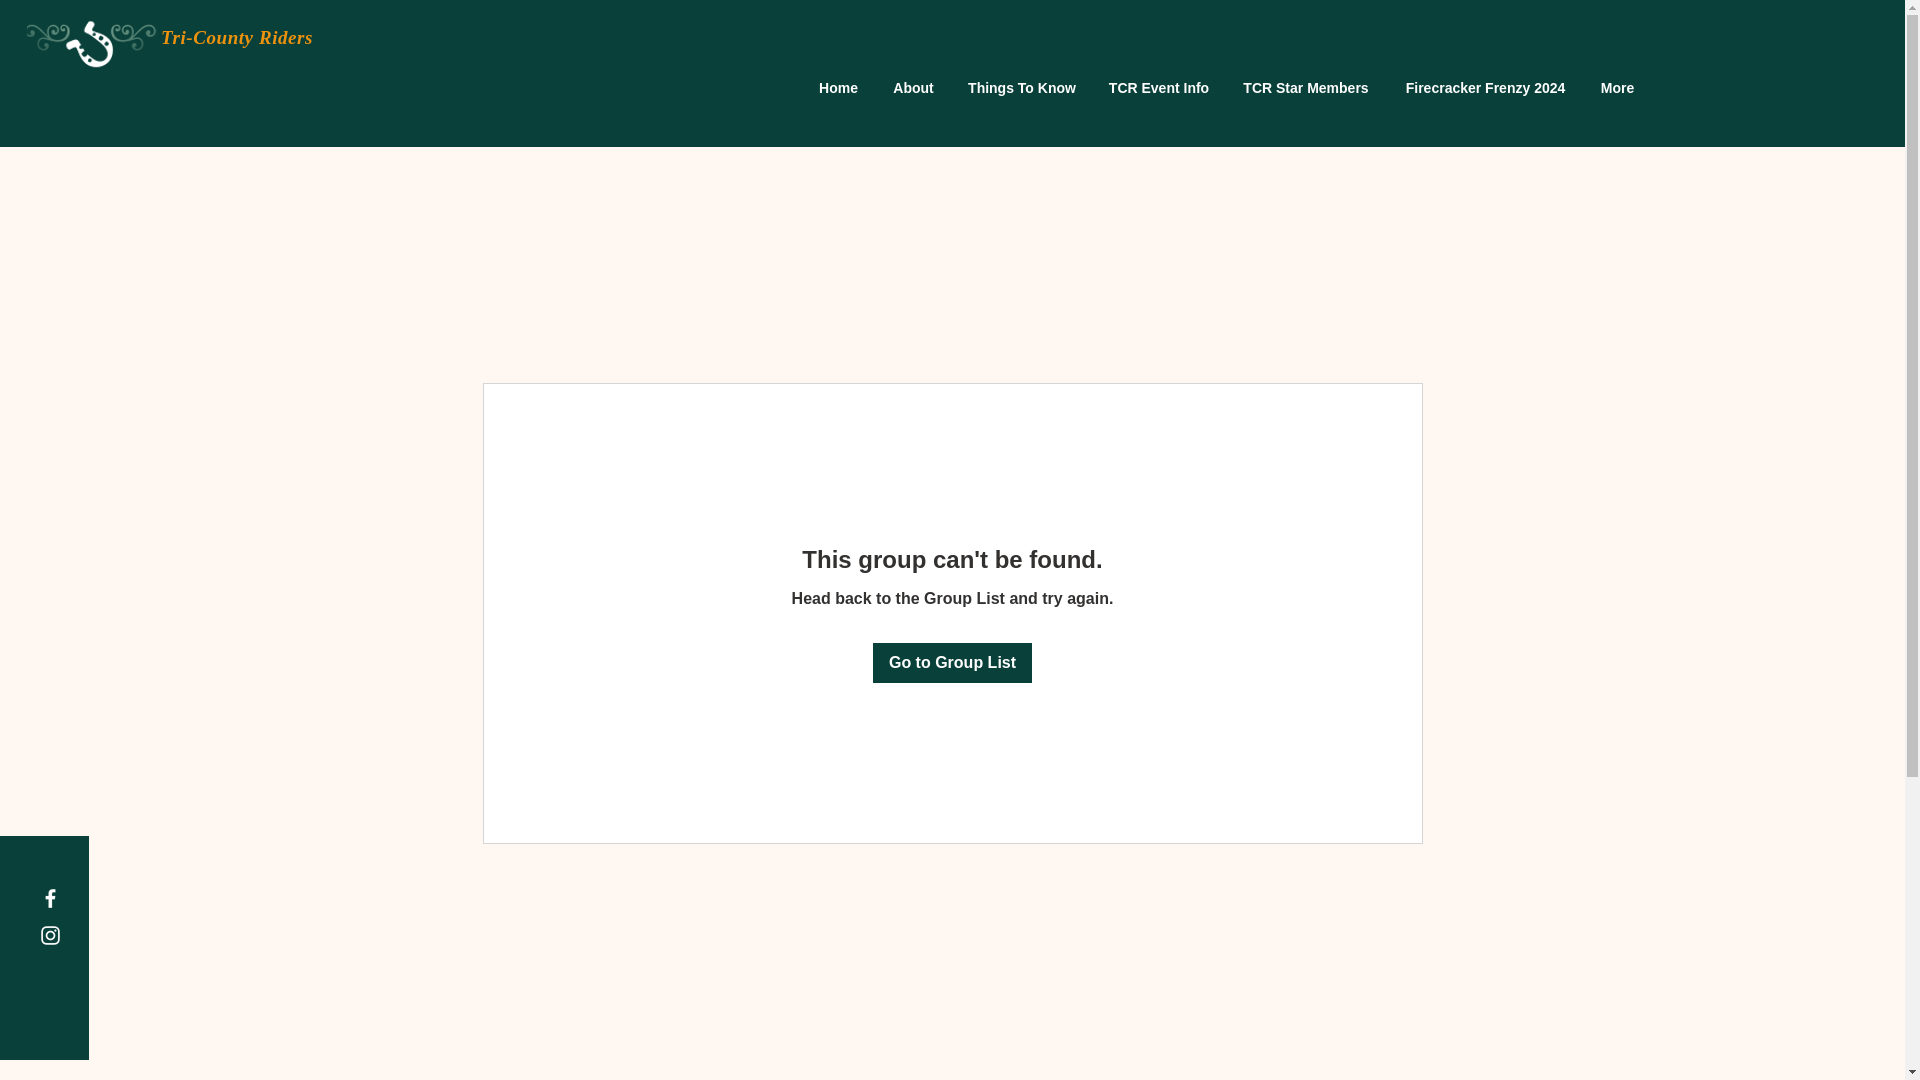 The height and width of the screenshot is (1080, 1920). What do you see at coordinates (952, 662) in the screenshot?
I see `Go to Group List` at bounding box center [952, 662].